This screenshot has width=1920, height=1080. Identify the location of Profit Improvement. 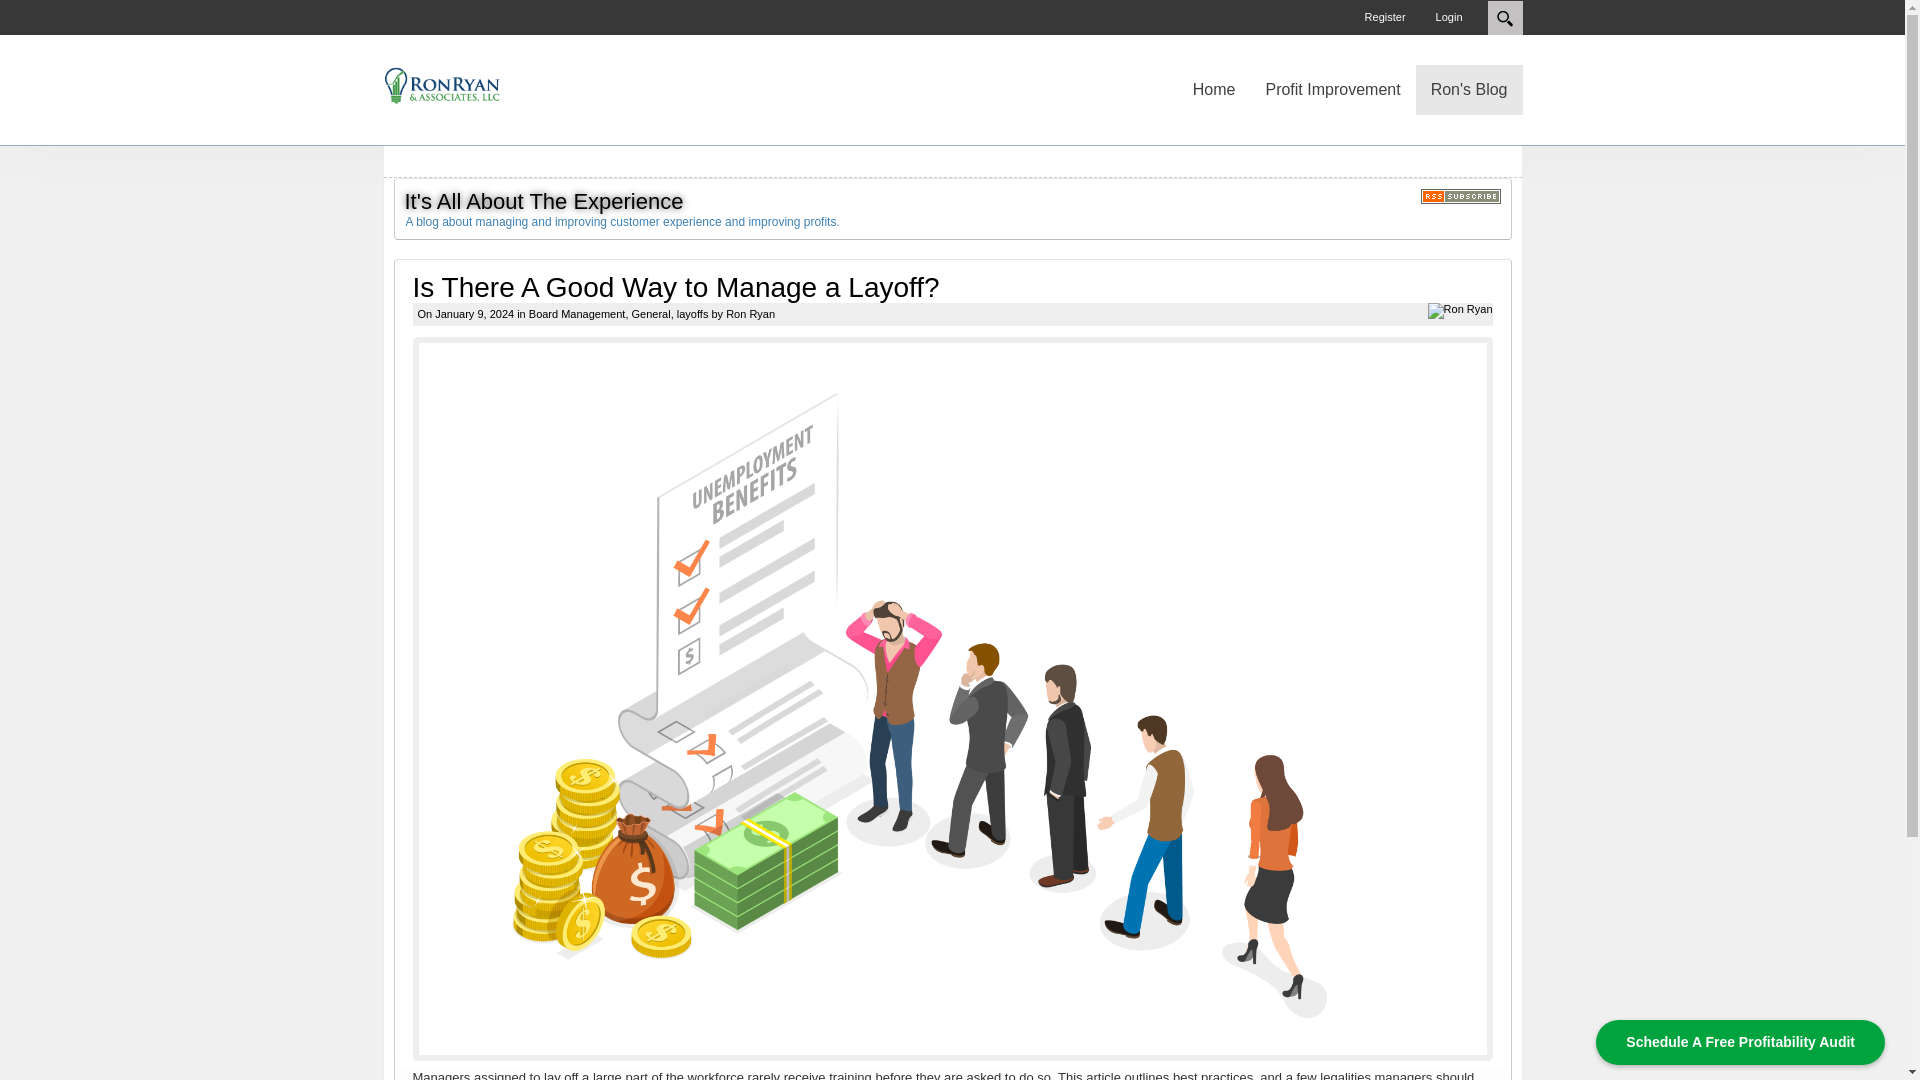
(1332, 89).